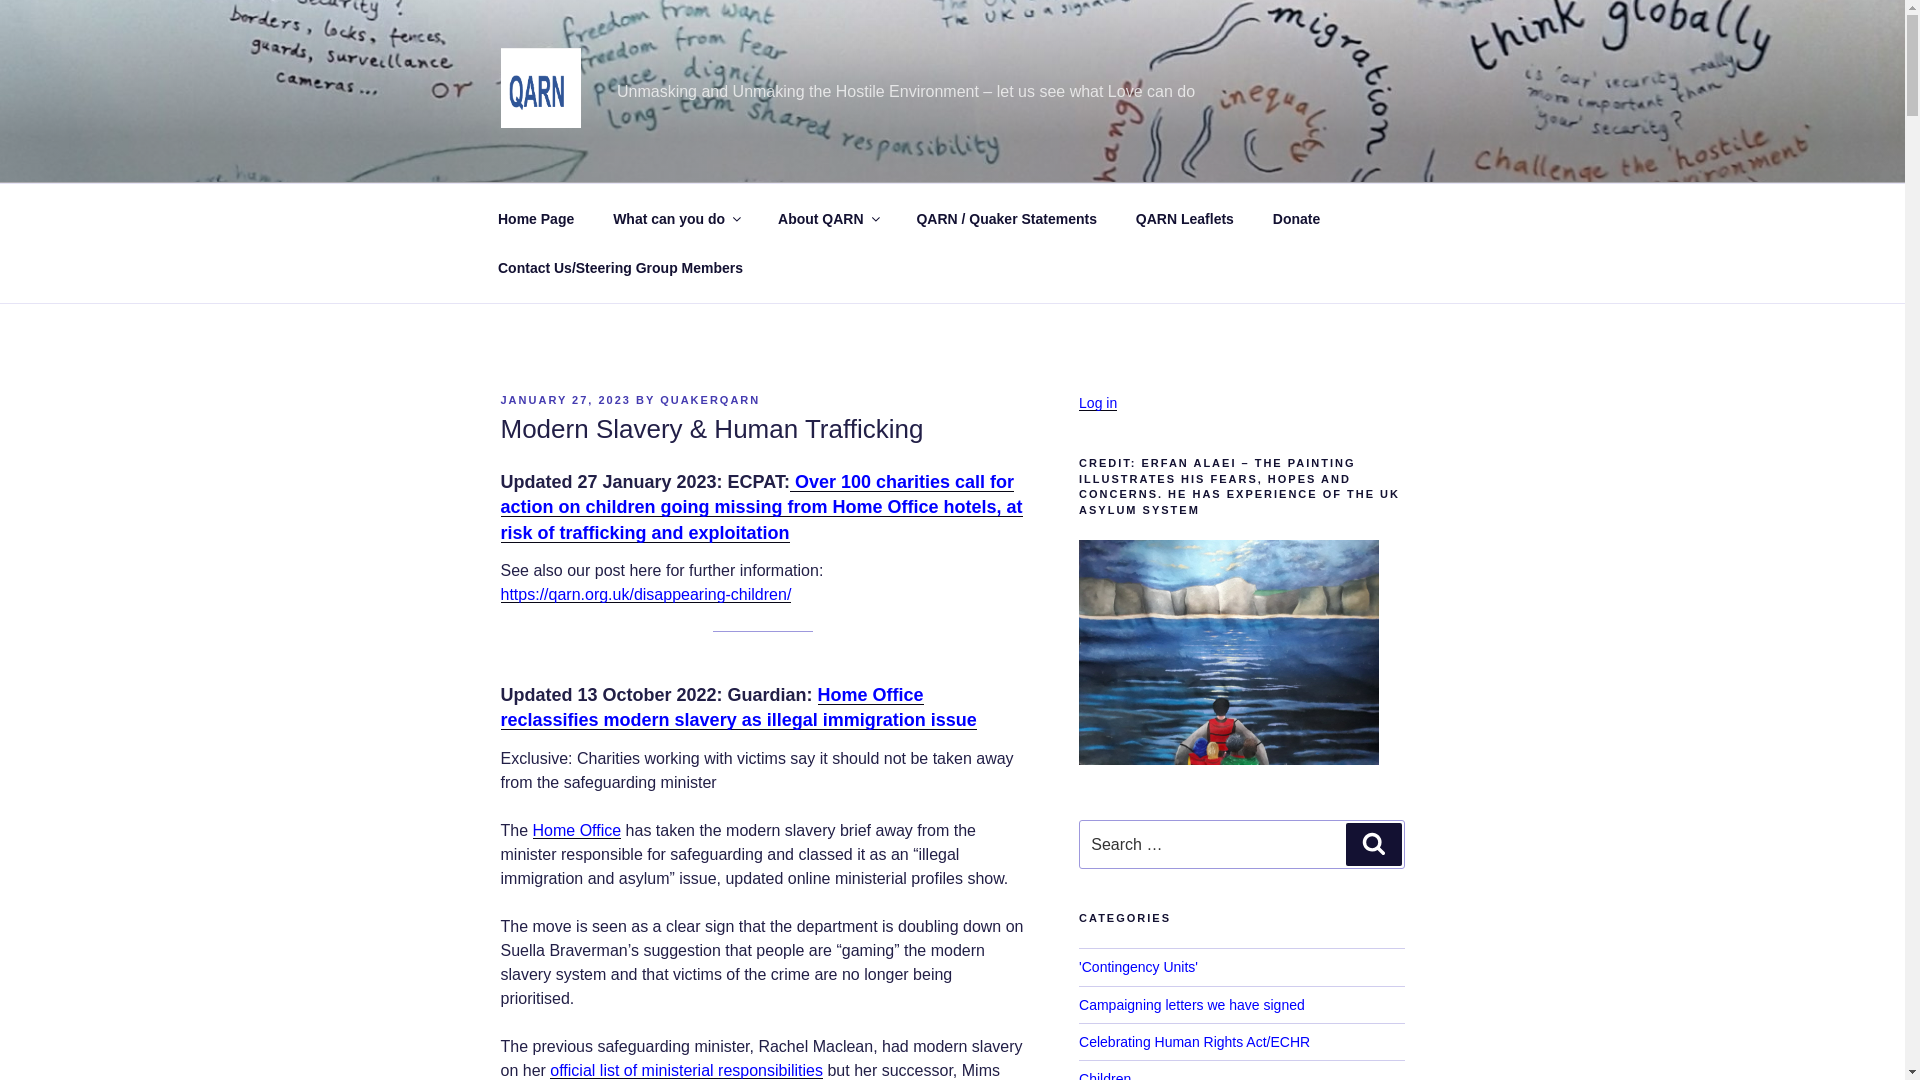 The width and height of the screenshot is (1920, 1080). I want to click on JANUARY 27, 2023, so click(564, 400).